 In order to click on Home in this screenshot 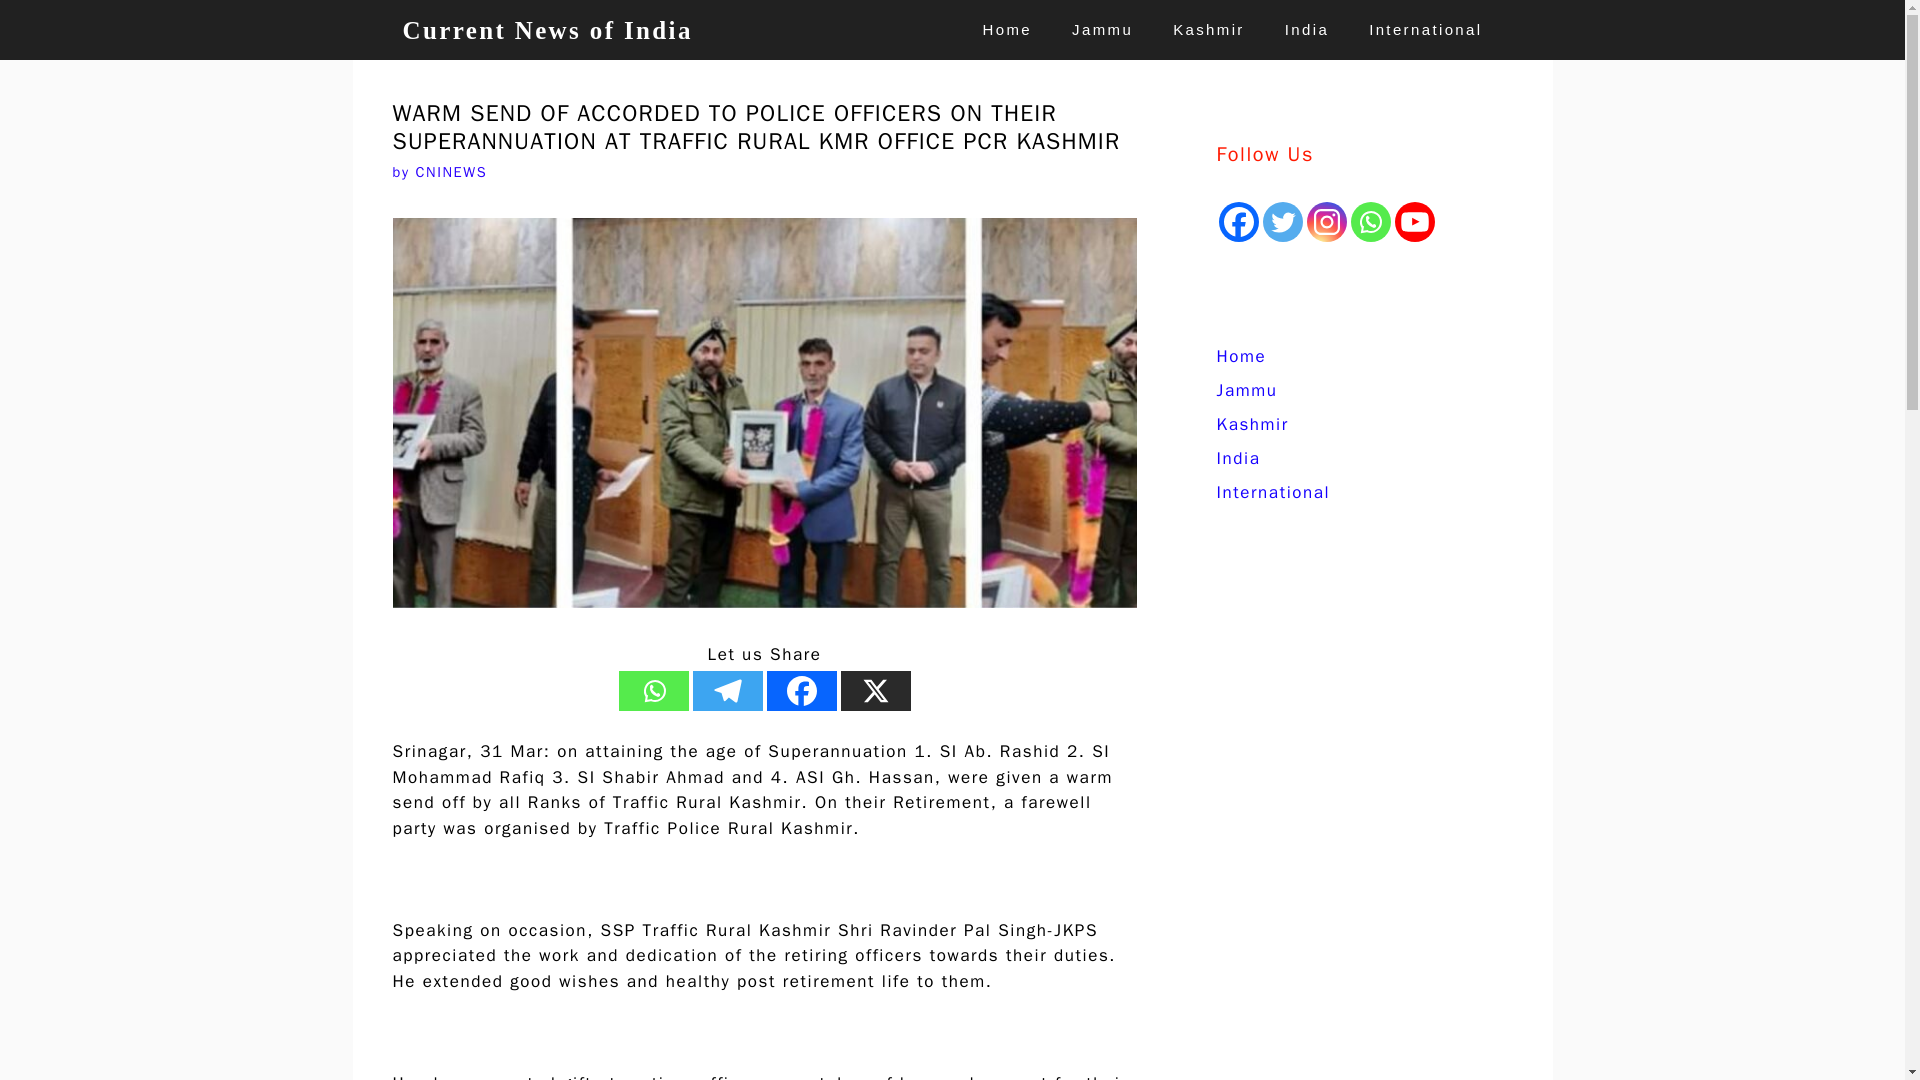, I will do `click(1240, 356)`.